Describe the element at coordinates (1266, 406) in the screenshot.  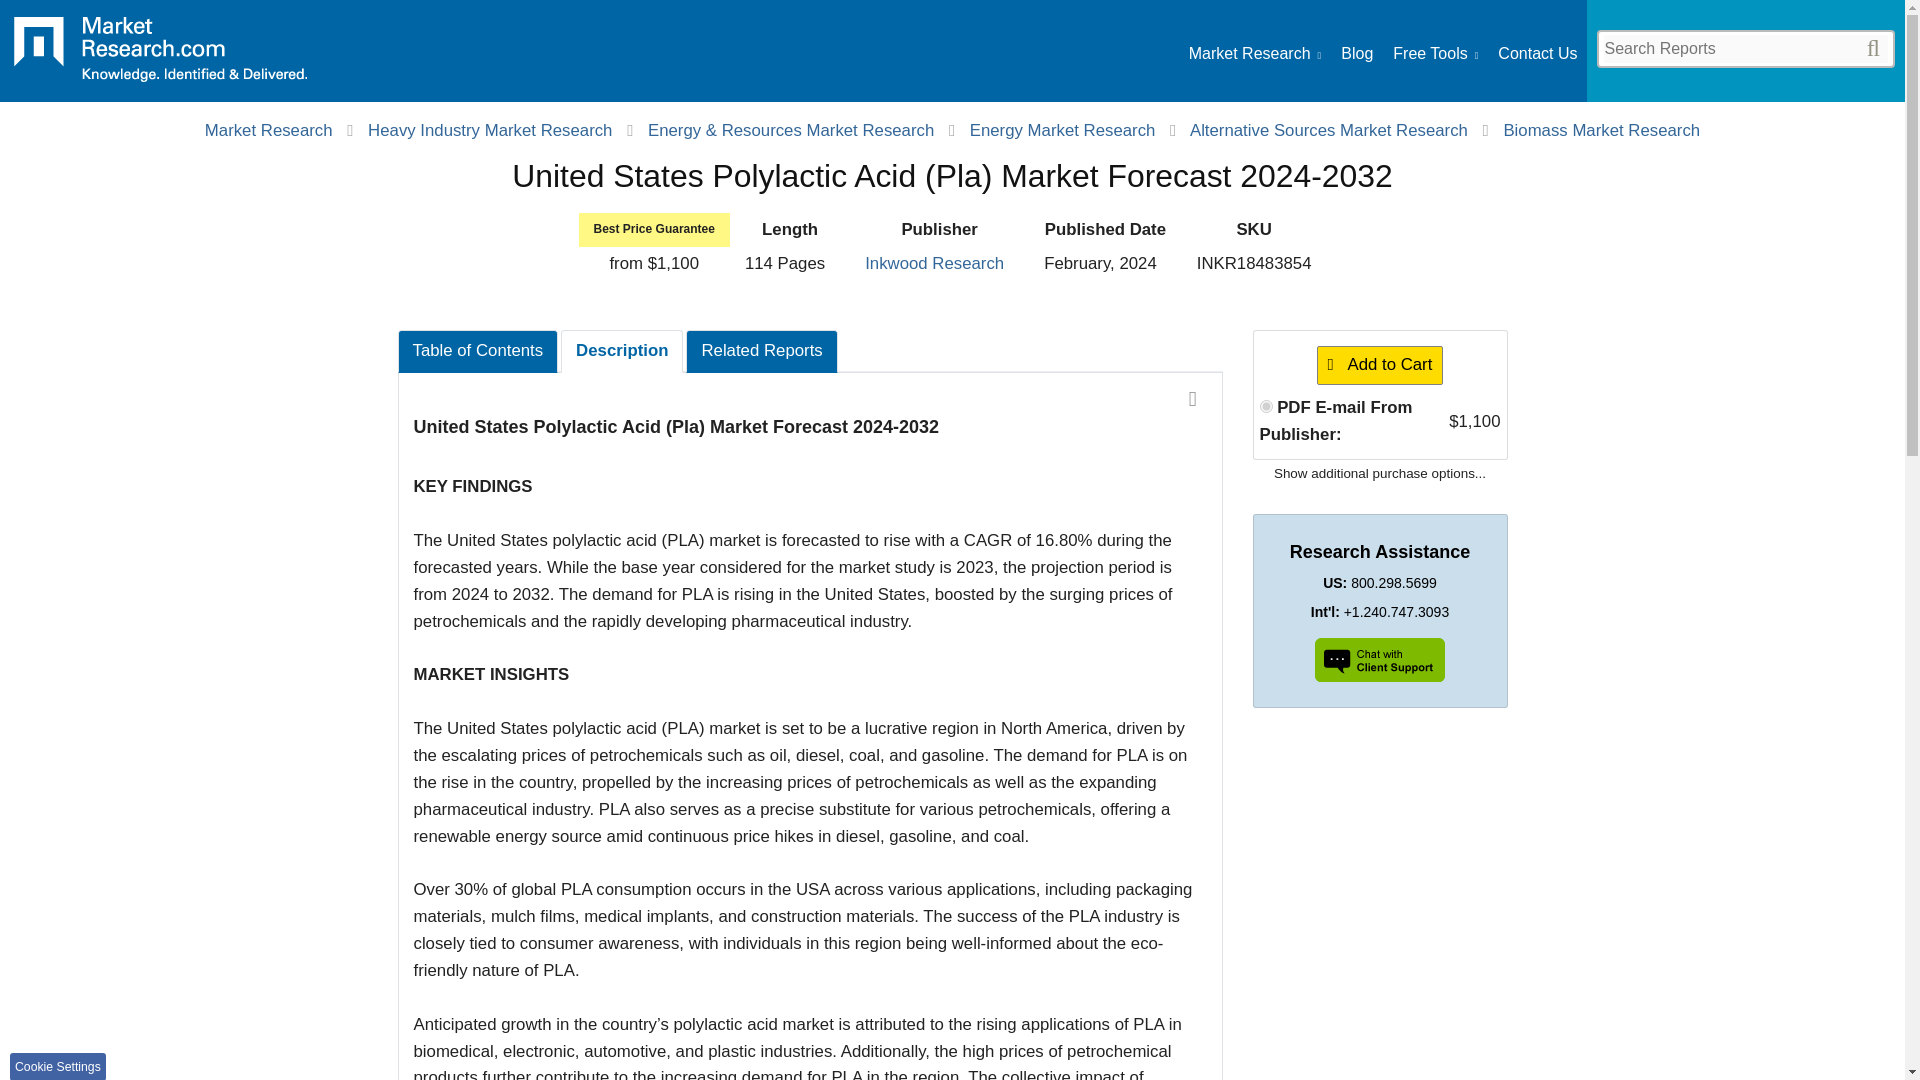
I see `36011031` at that location.